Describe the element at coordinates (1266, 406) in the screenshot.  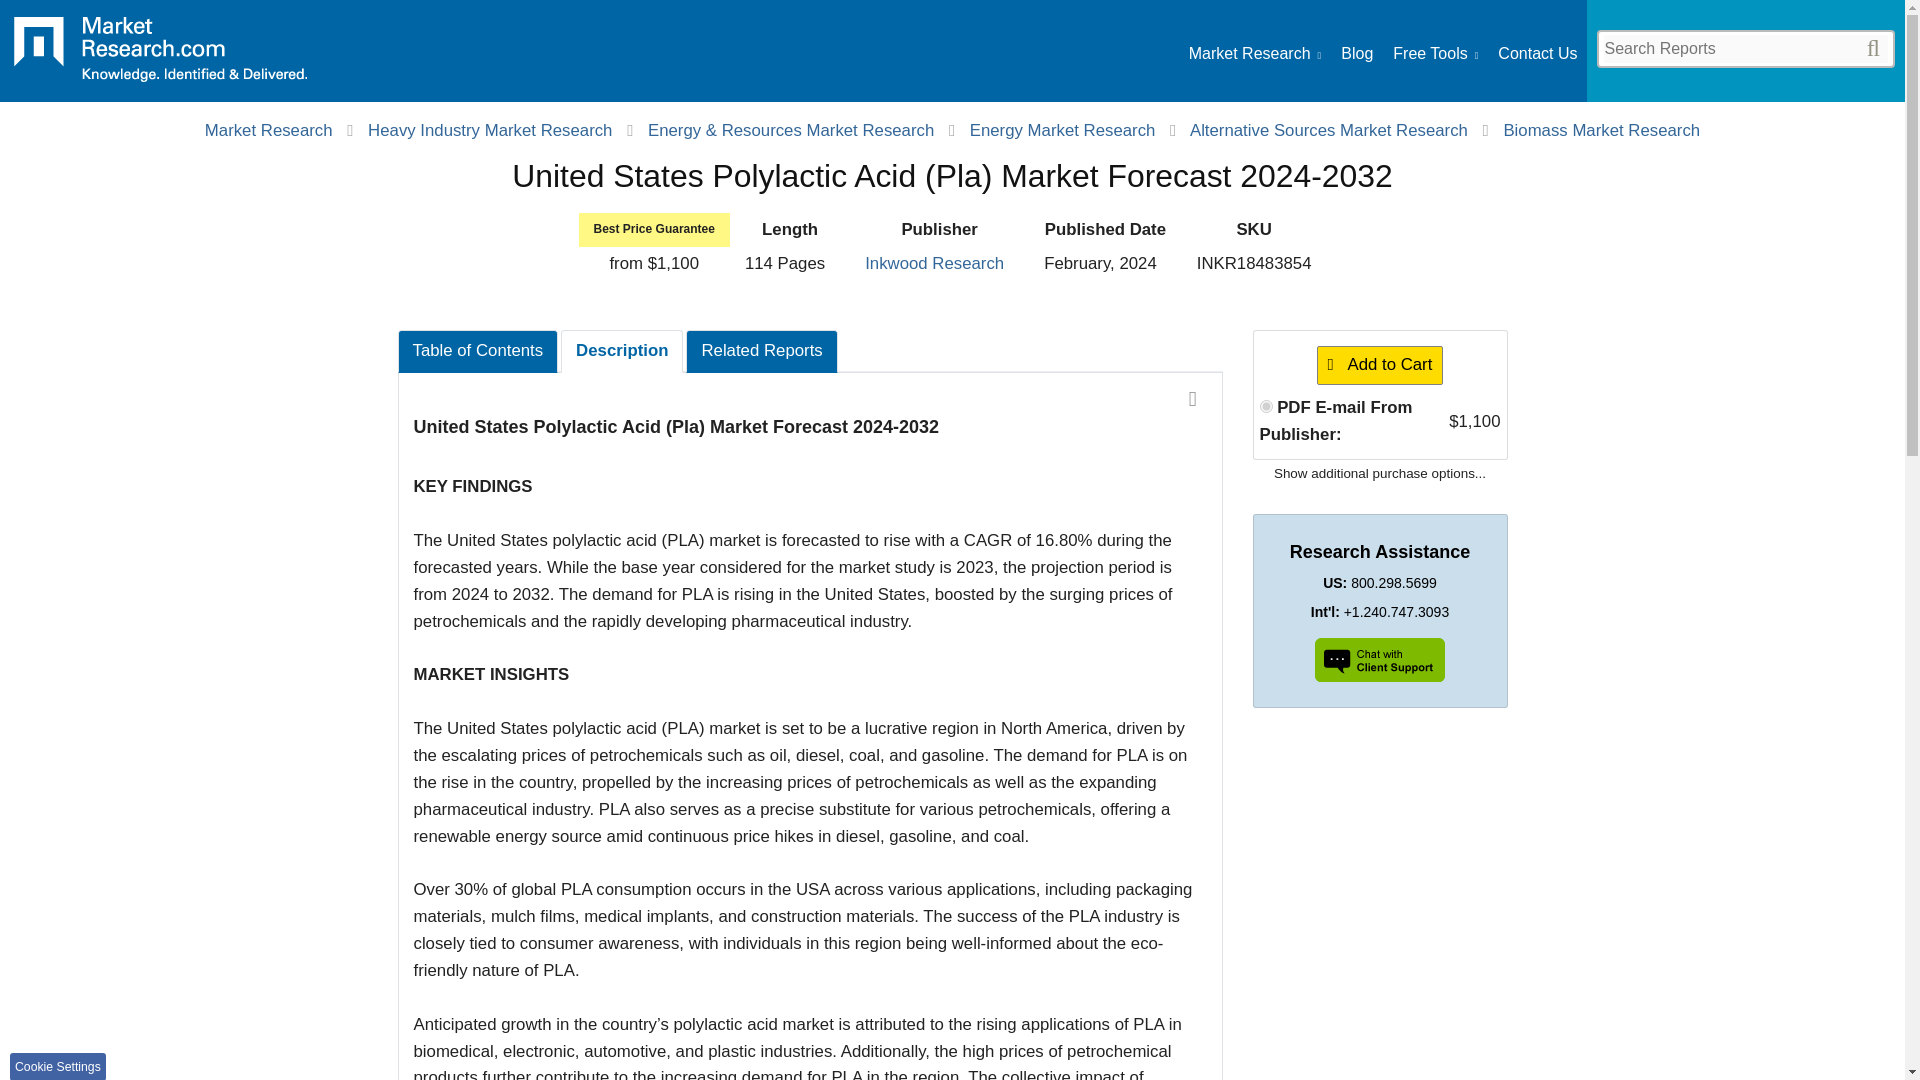
I see `36011031` at that location.